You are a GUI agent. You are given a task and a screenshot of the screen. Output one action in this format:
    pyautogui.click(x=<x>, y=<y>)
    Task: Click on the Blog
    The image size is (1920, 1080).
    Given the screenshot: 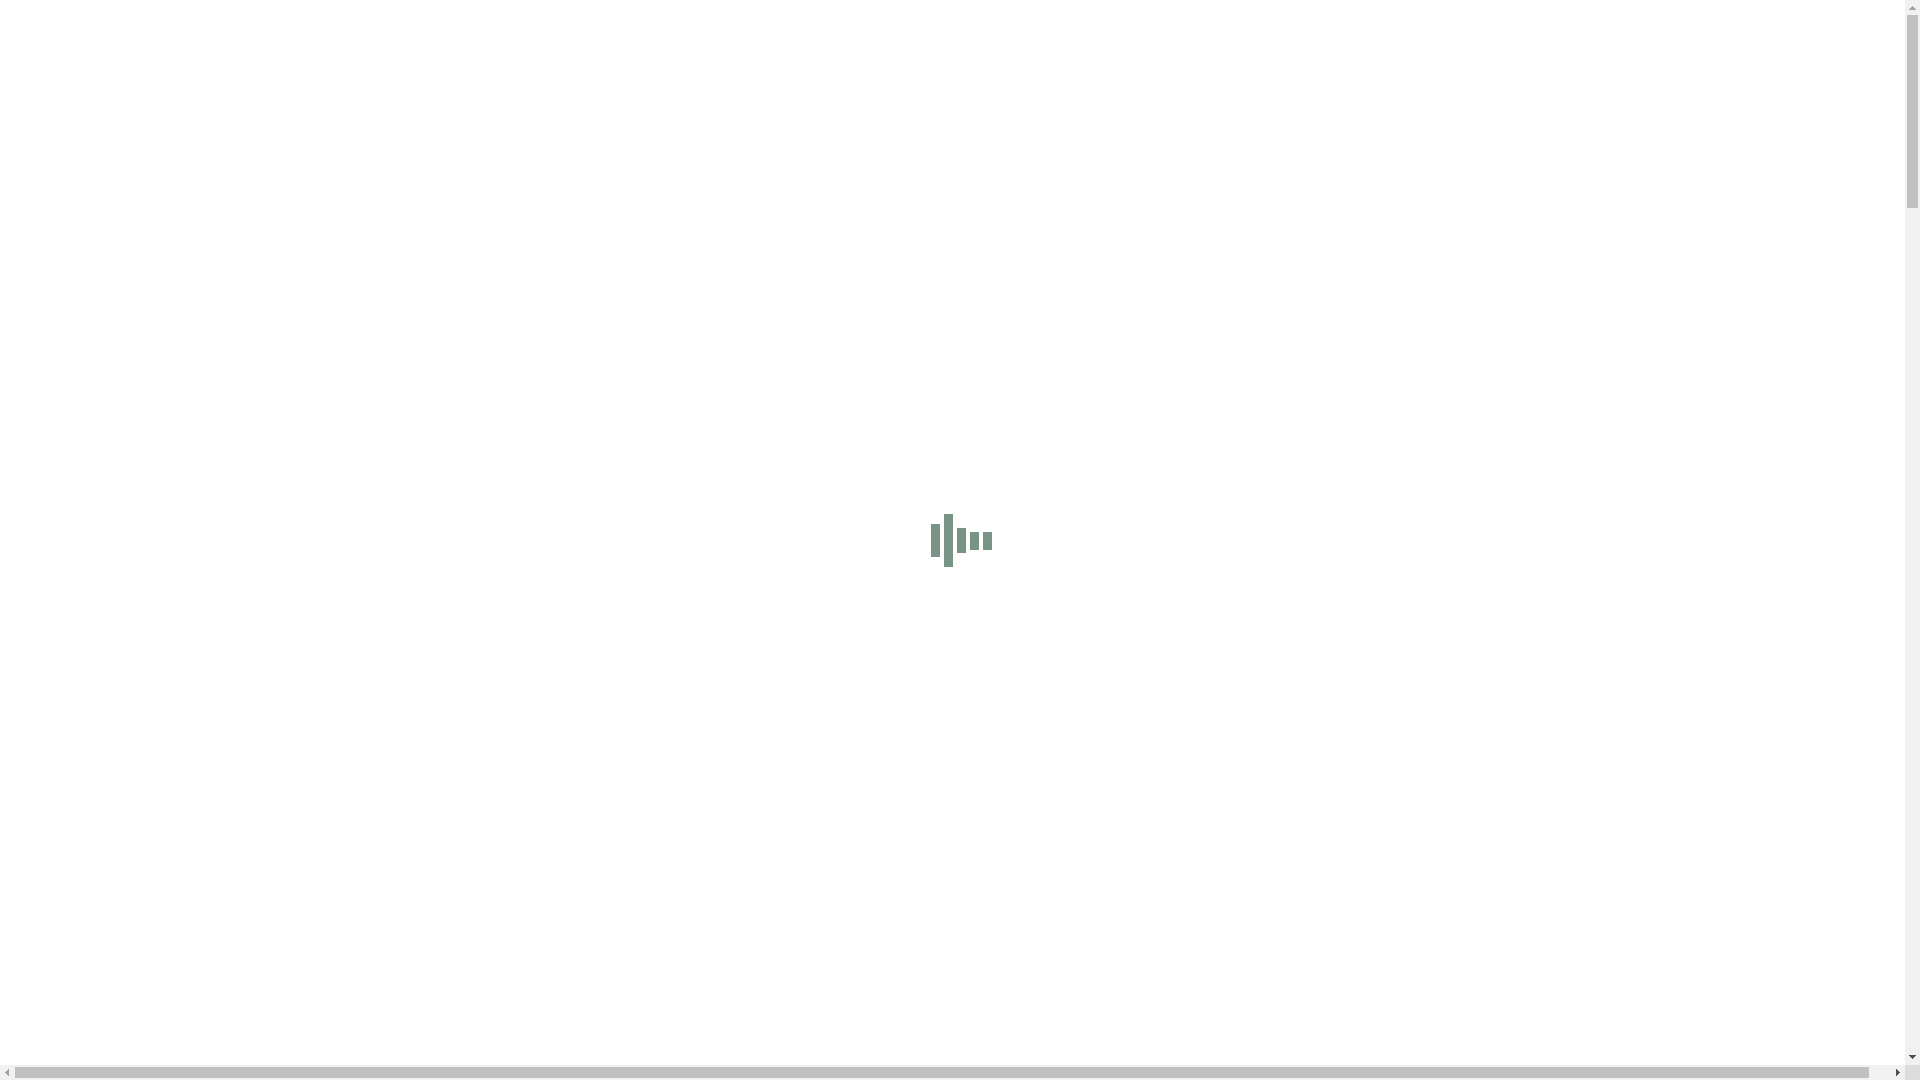 What is the action you would take?
    pyautogui.click(x=64, y=658)
    